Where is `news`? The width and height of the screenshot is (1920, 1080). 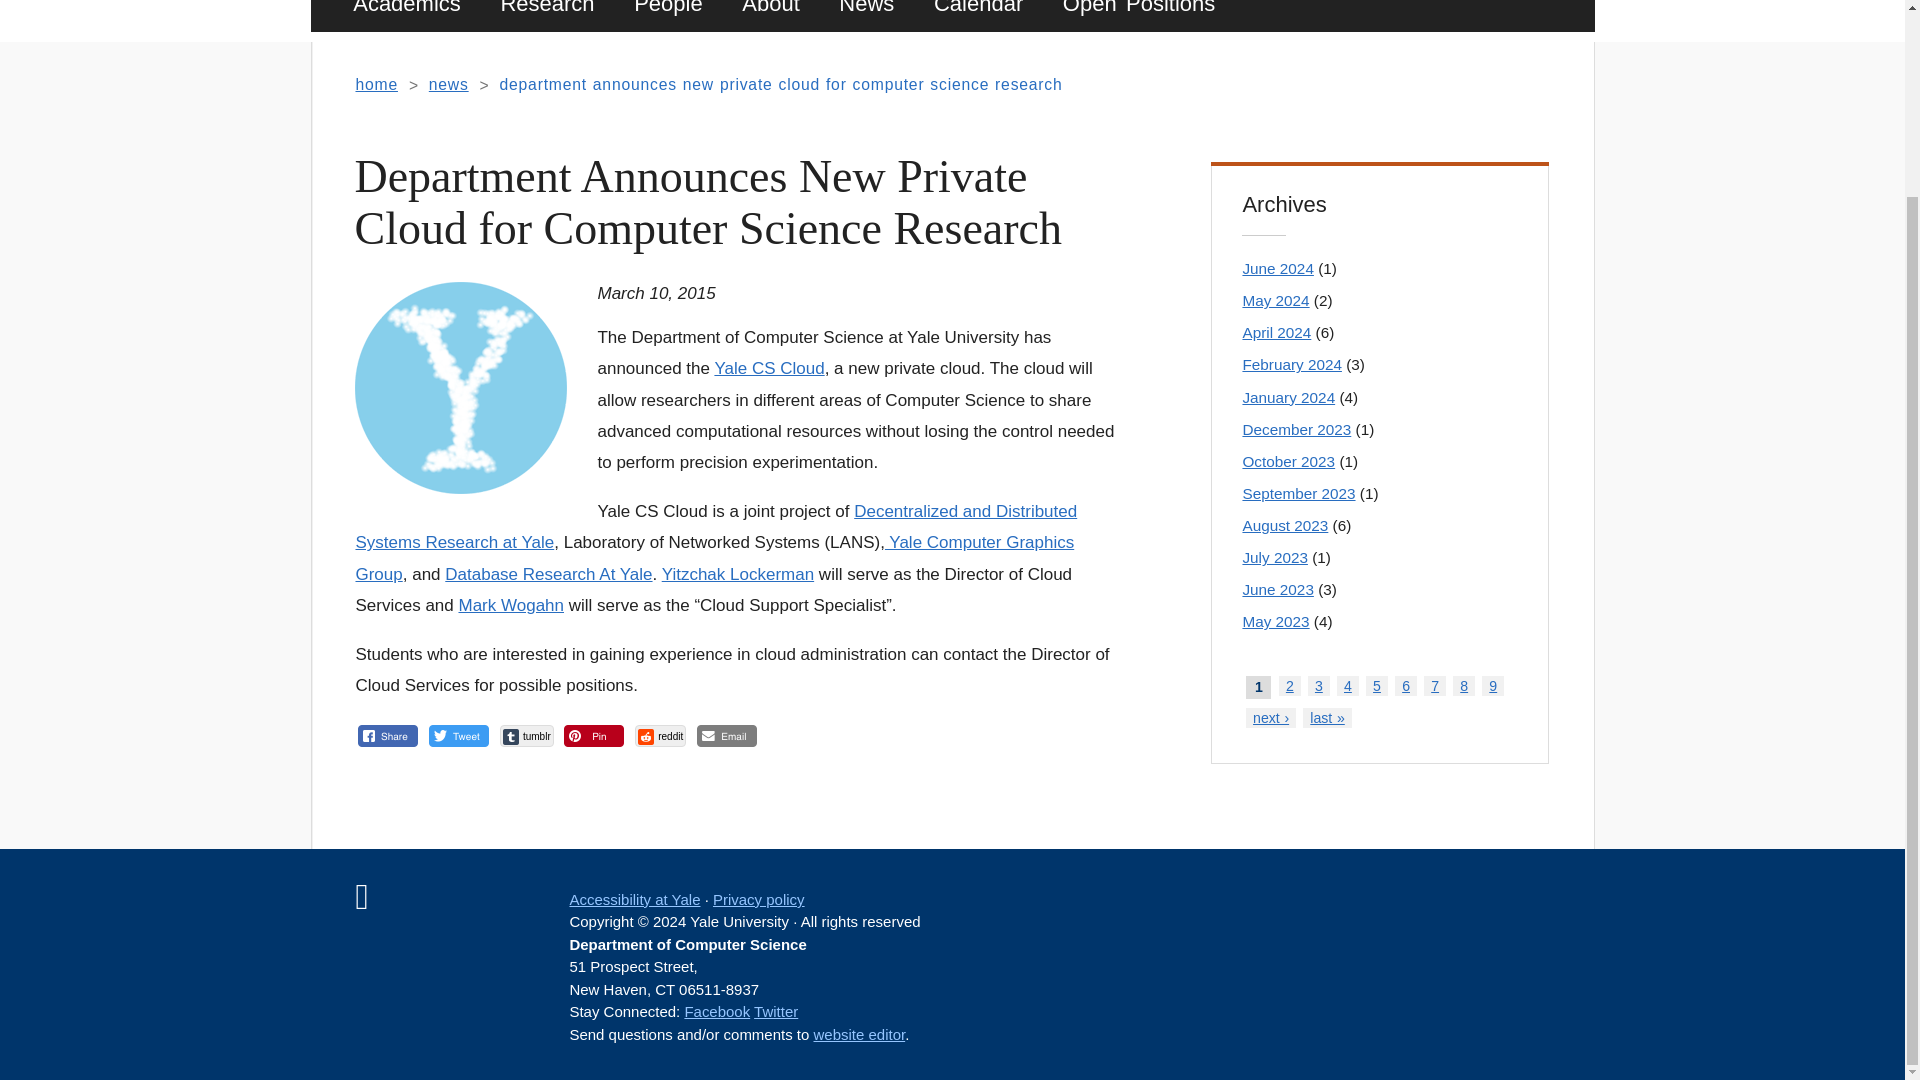 news is located at coordinates (448, 84).